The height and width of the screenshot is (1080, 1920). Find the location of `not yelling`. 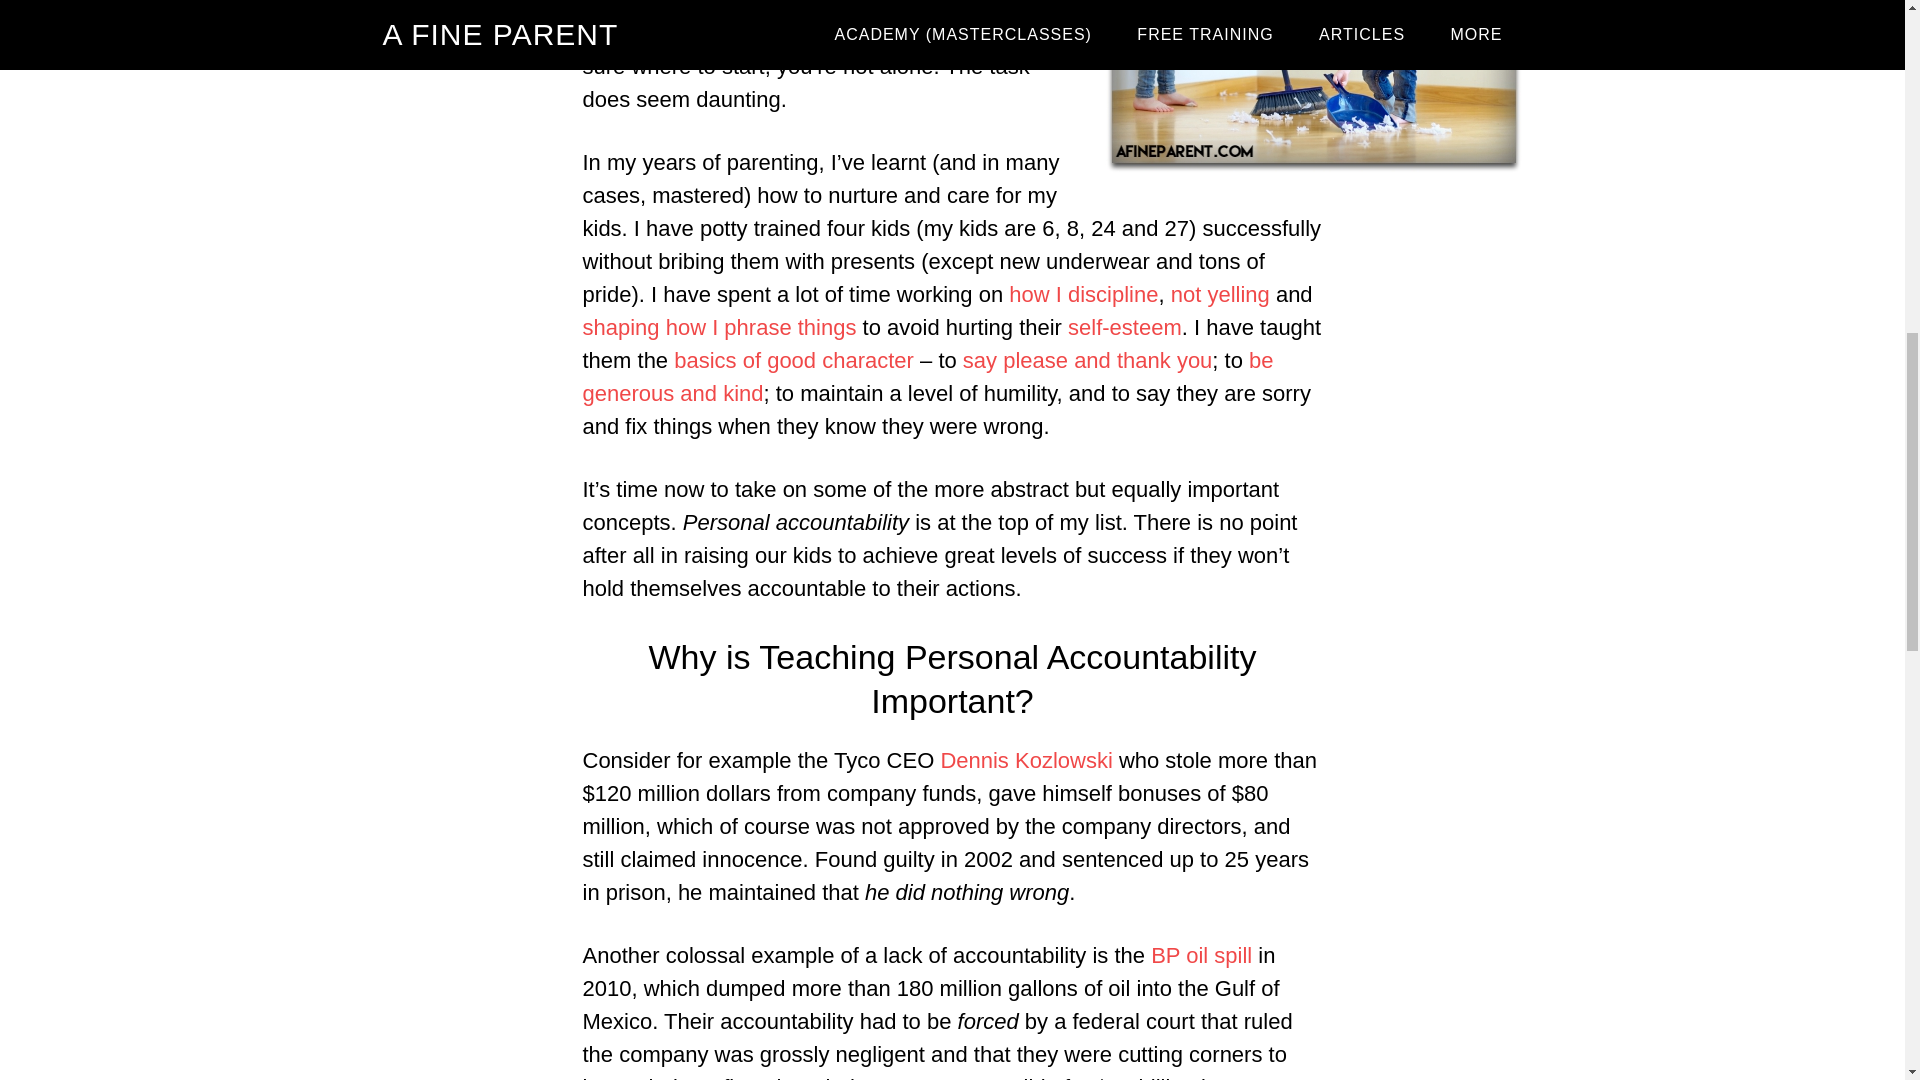

not yelling is located at coordinates (1220, 294).